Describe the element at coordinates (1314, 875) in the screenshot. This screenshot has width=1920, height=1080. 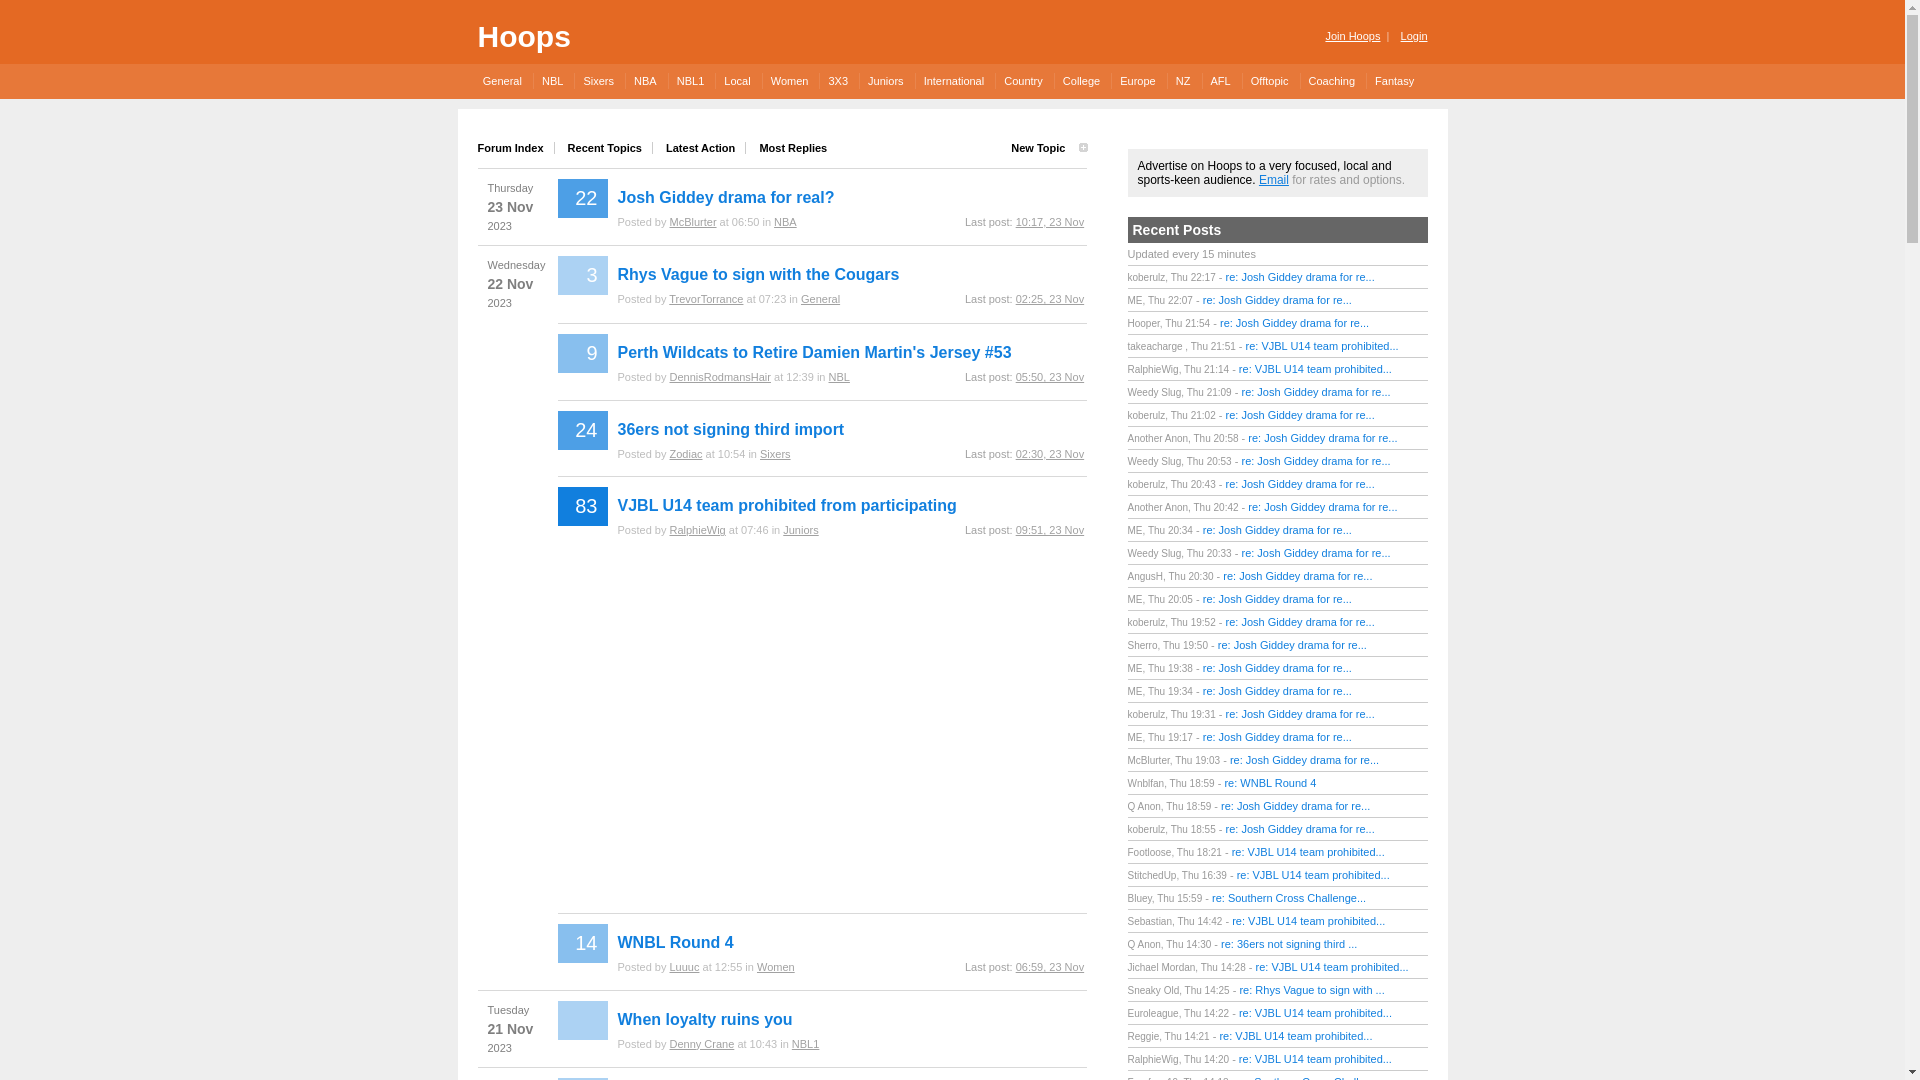
I see `re: VJBL U14 team prohibited...` at that location.